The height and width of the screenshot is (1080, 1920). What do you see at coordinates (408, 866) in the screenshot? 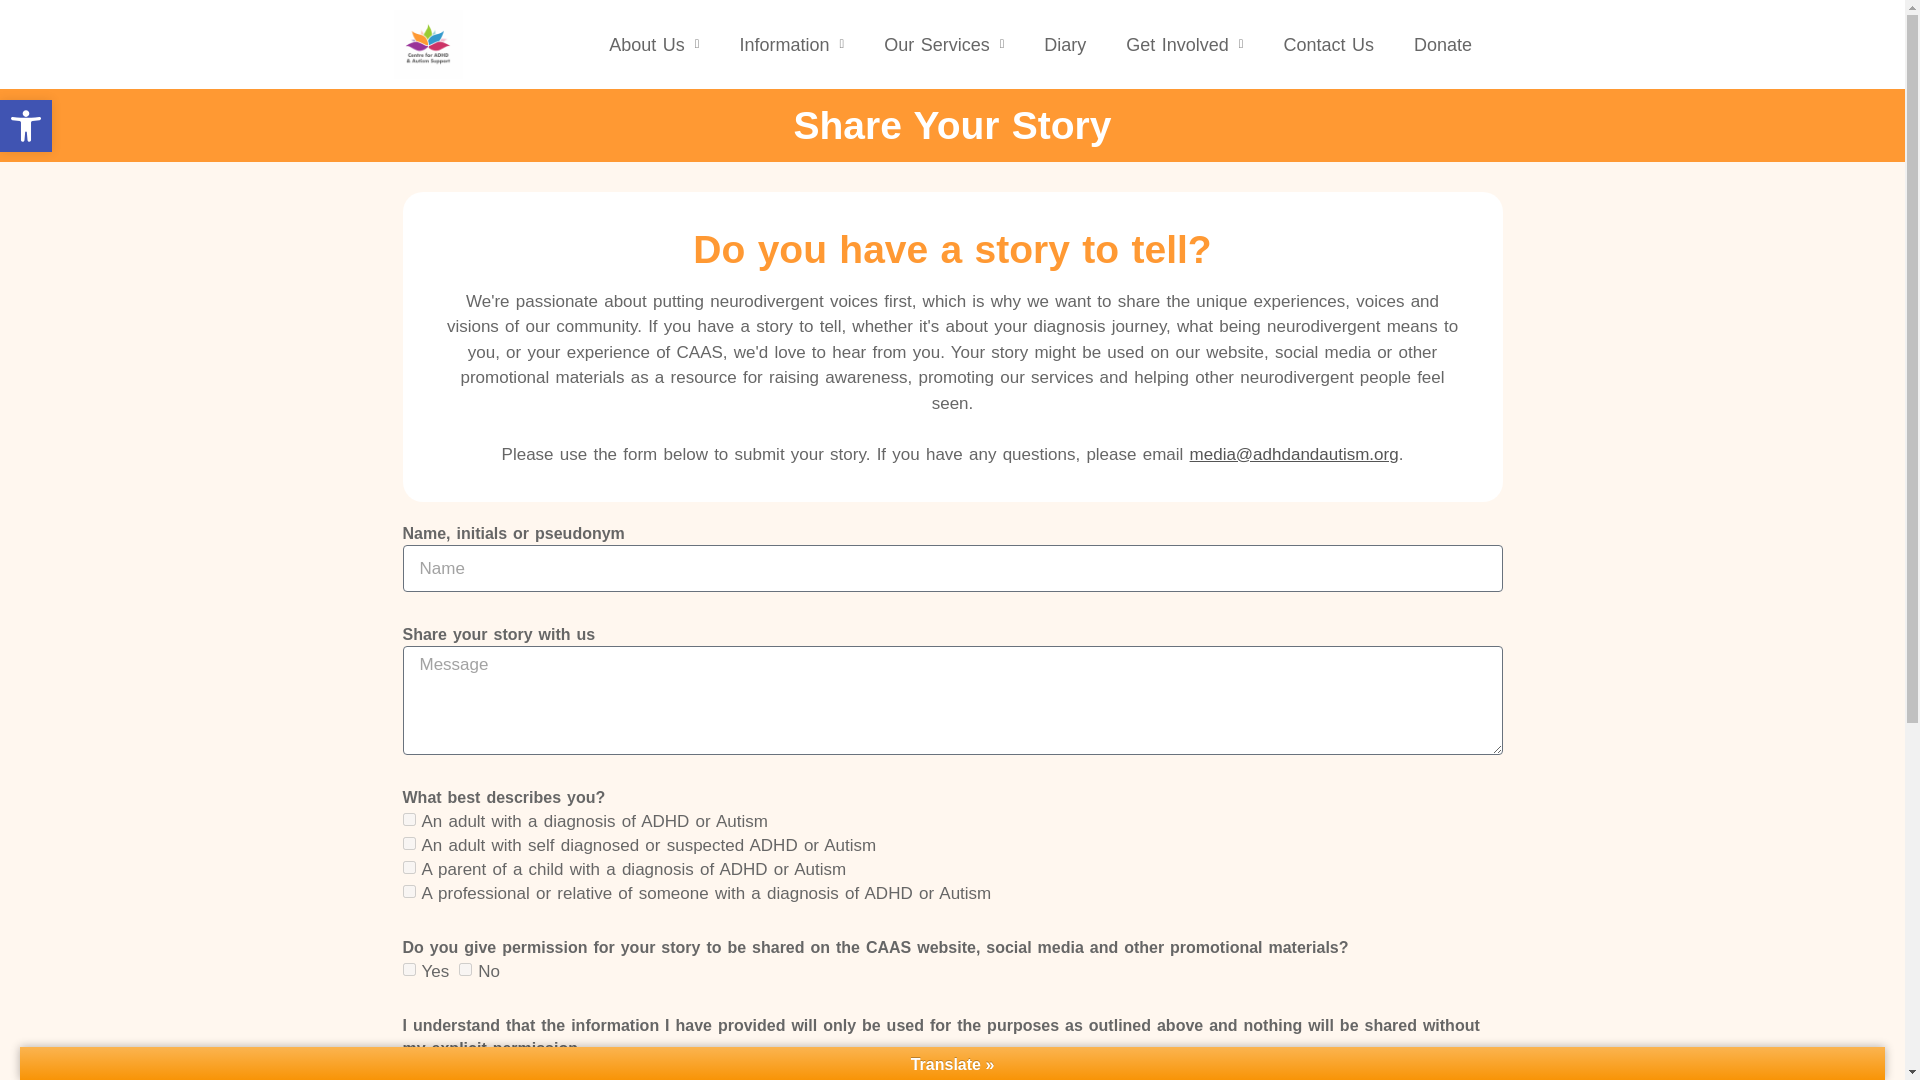
I see `A parent of a child with  a diagnosis of ADHD or Autism` at bounding box center [408, 866].